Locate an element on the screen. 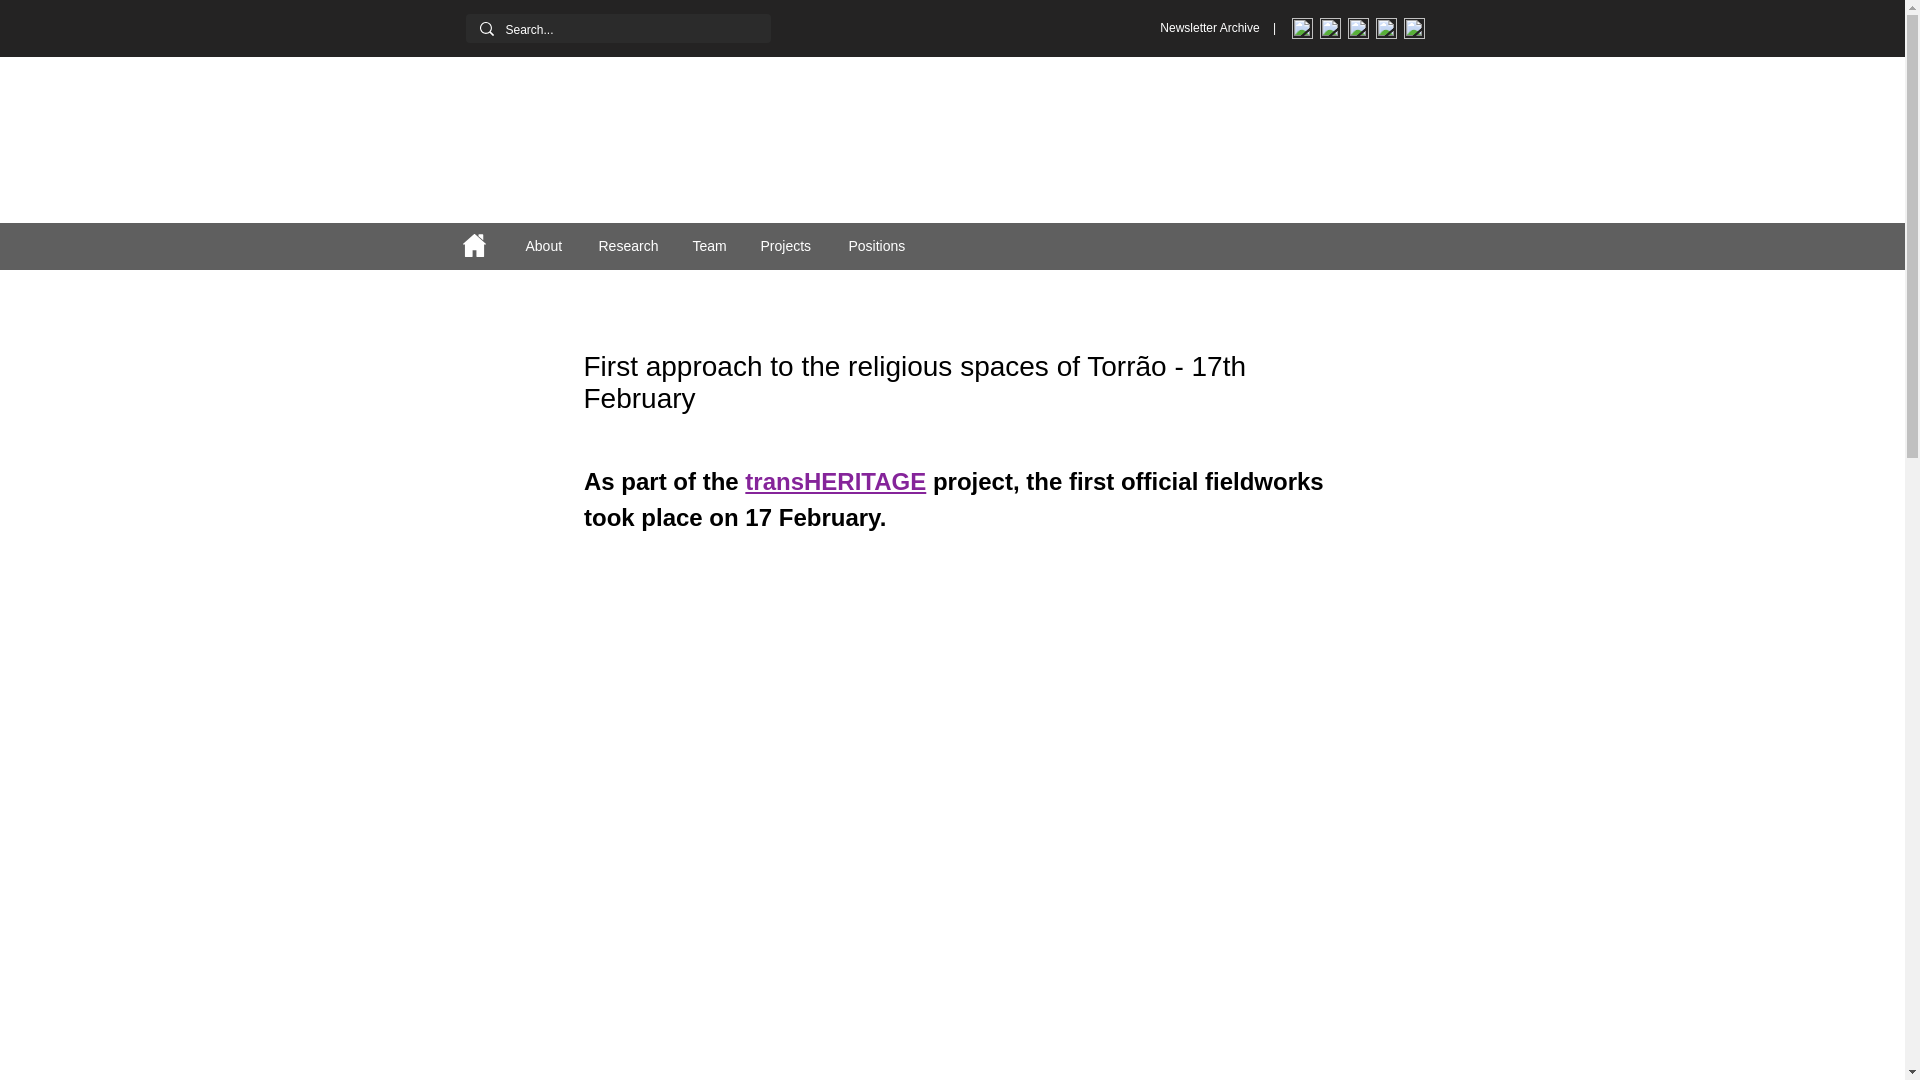 The image size is (1920, 1080). About is located at coordinates (546, 246).